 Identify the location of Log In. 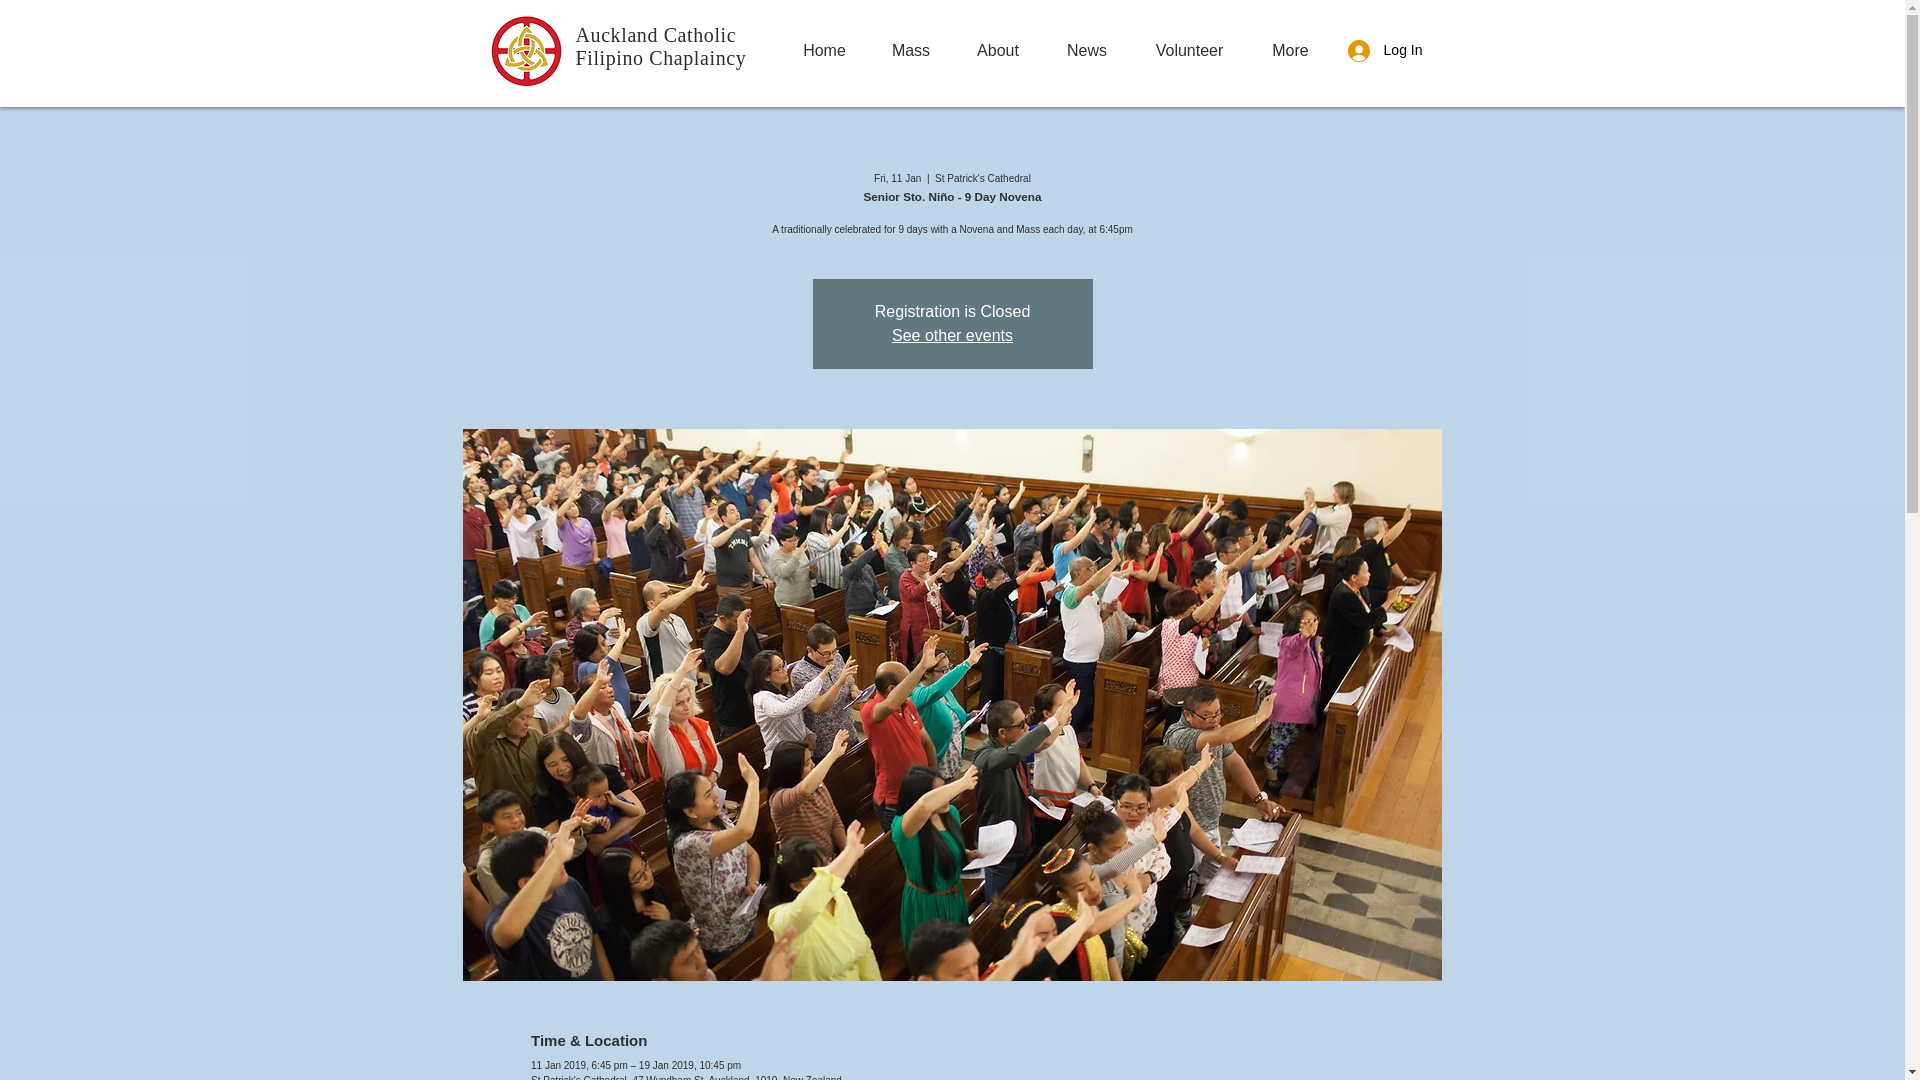
(1385, 50).